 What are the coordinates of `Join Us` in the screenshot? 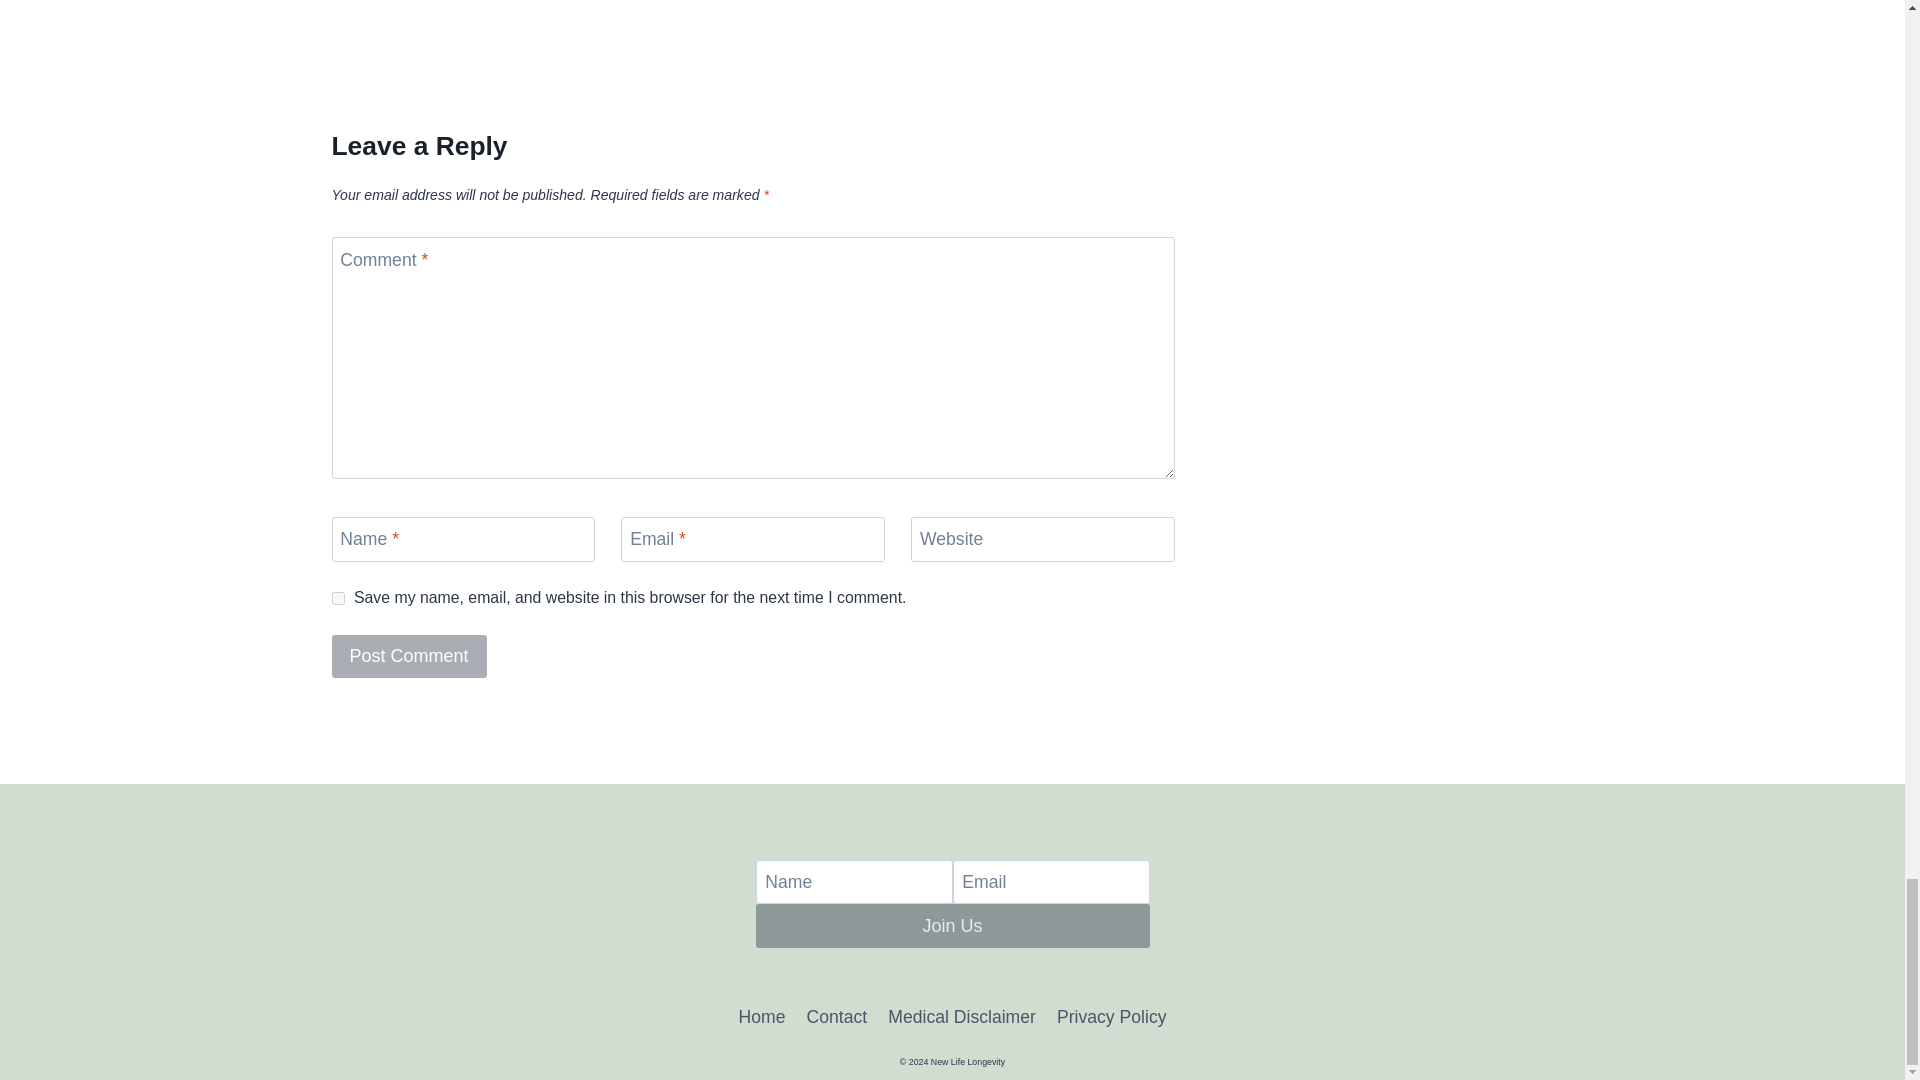 It's located at (953, 925).